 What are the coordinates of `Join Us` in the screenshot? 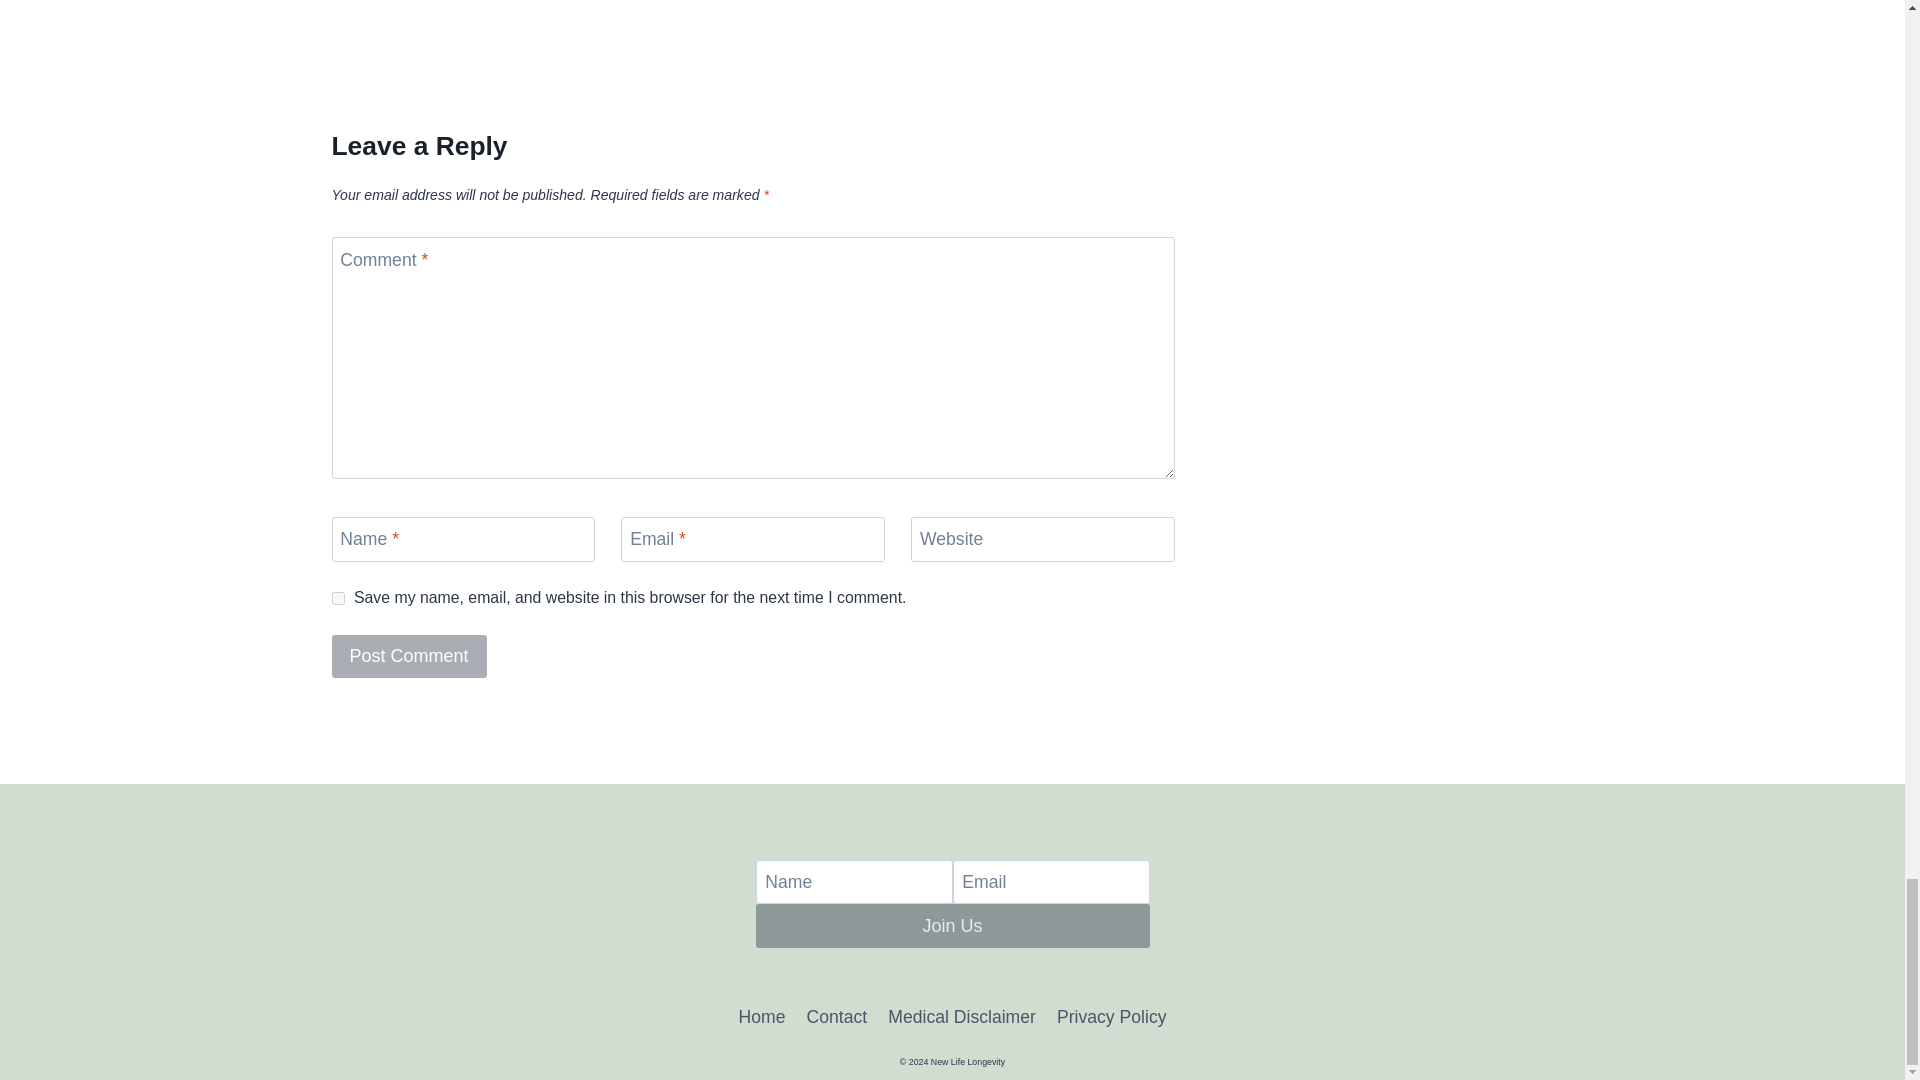 It's located at (953, 925).